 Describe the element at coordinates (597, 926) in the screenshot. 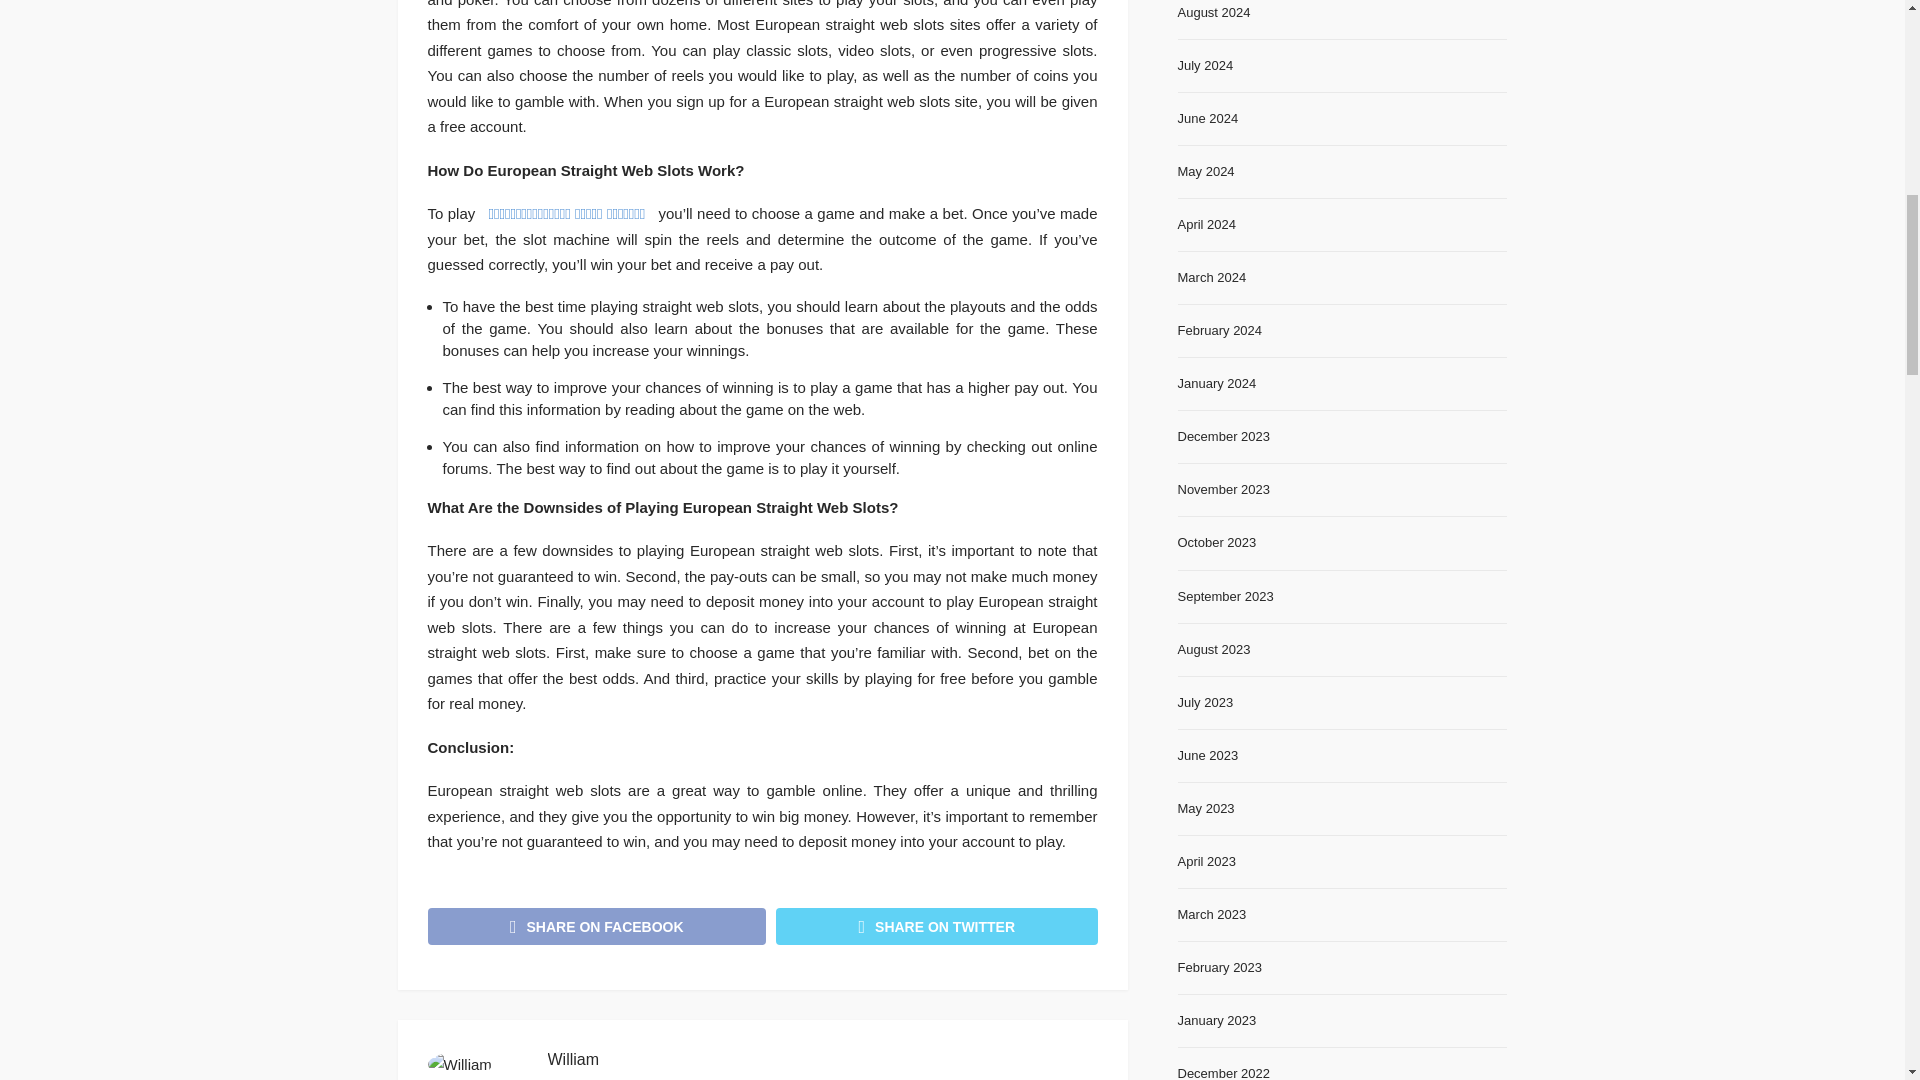

I see `SHARE ON FACEBOOK` at that location.